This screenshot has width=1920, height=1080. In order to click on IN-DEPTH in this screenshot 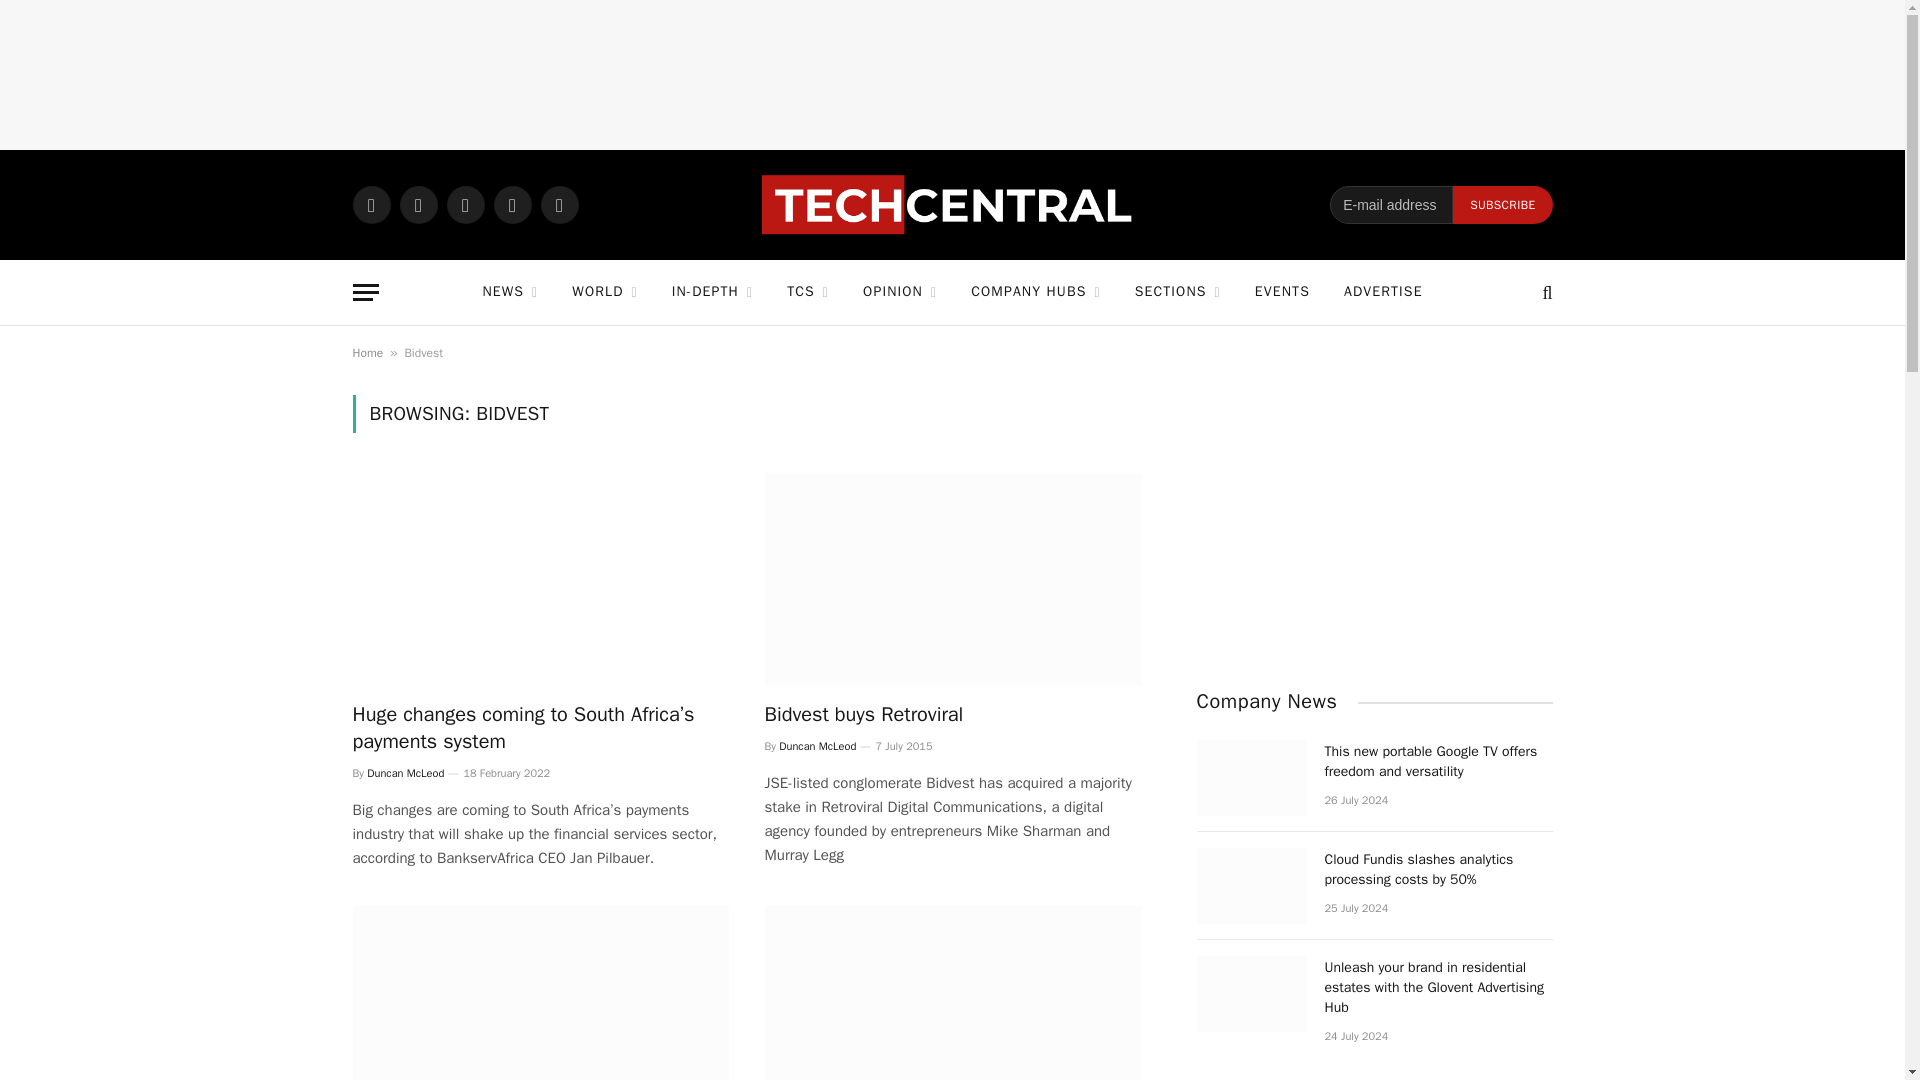, I will do `click(712, 292)`.